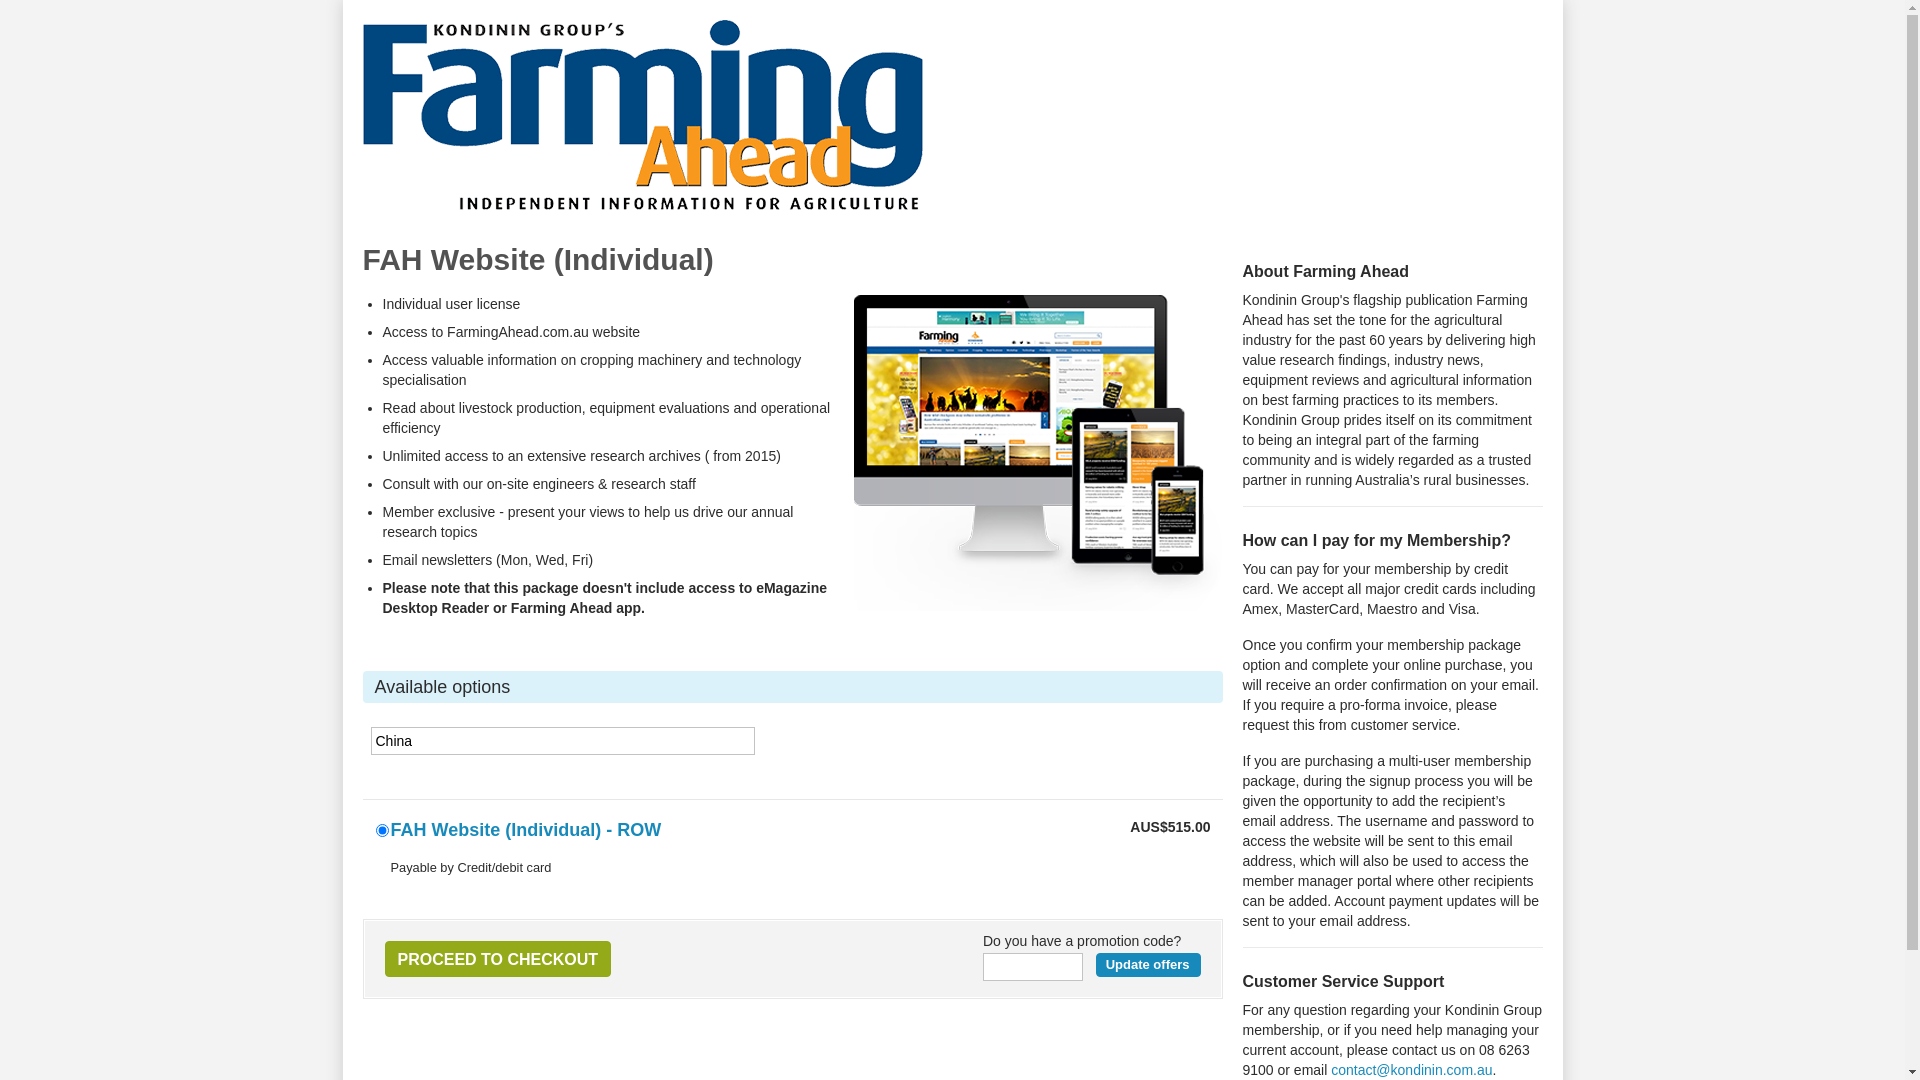 This screenshot has height=1080, width=1920. What do you see at coordinates (642, 206) in the screenshot?
I see `Farming Ahead` at bounding box center [642, 206].